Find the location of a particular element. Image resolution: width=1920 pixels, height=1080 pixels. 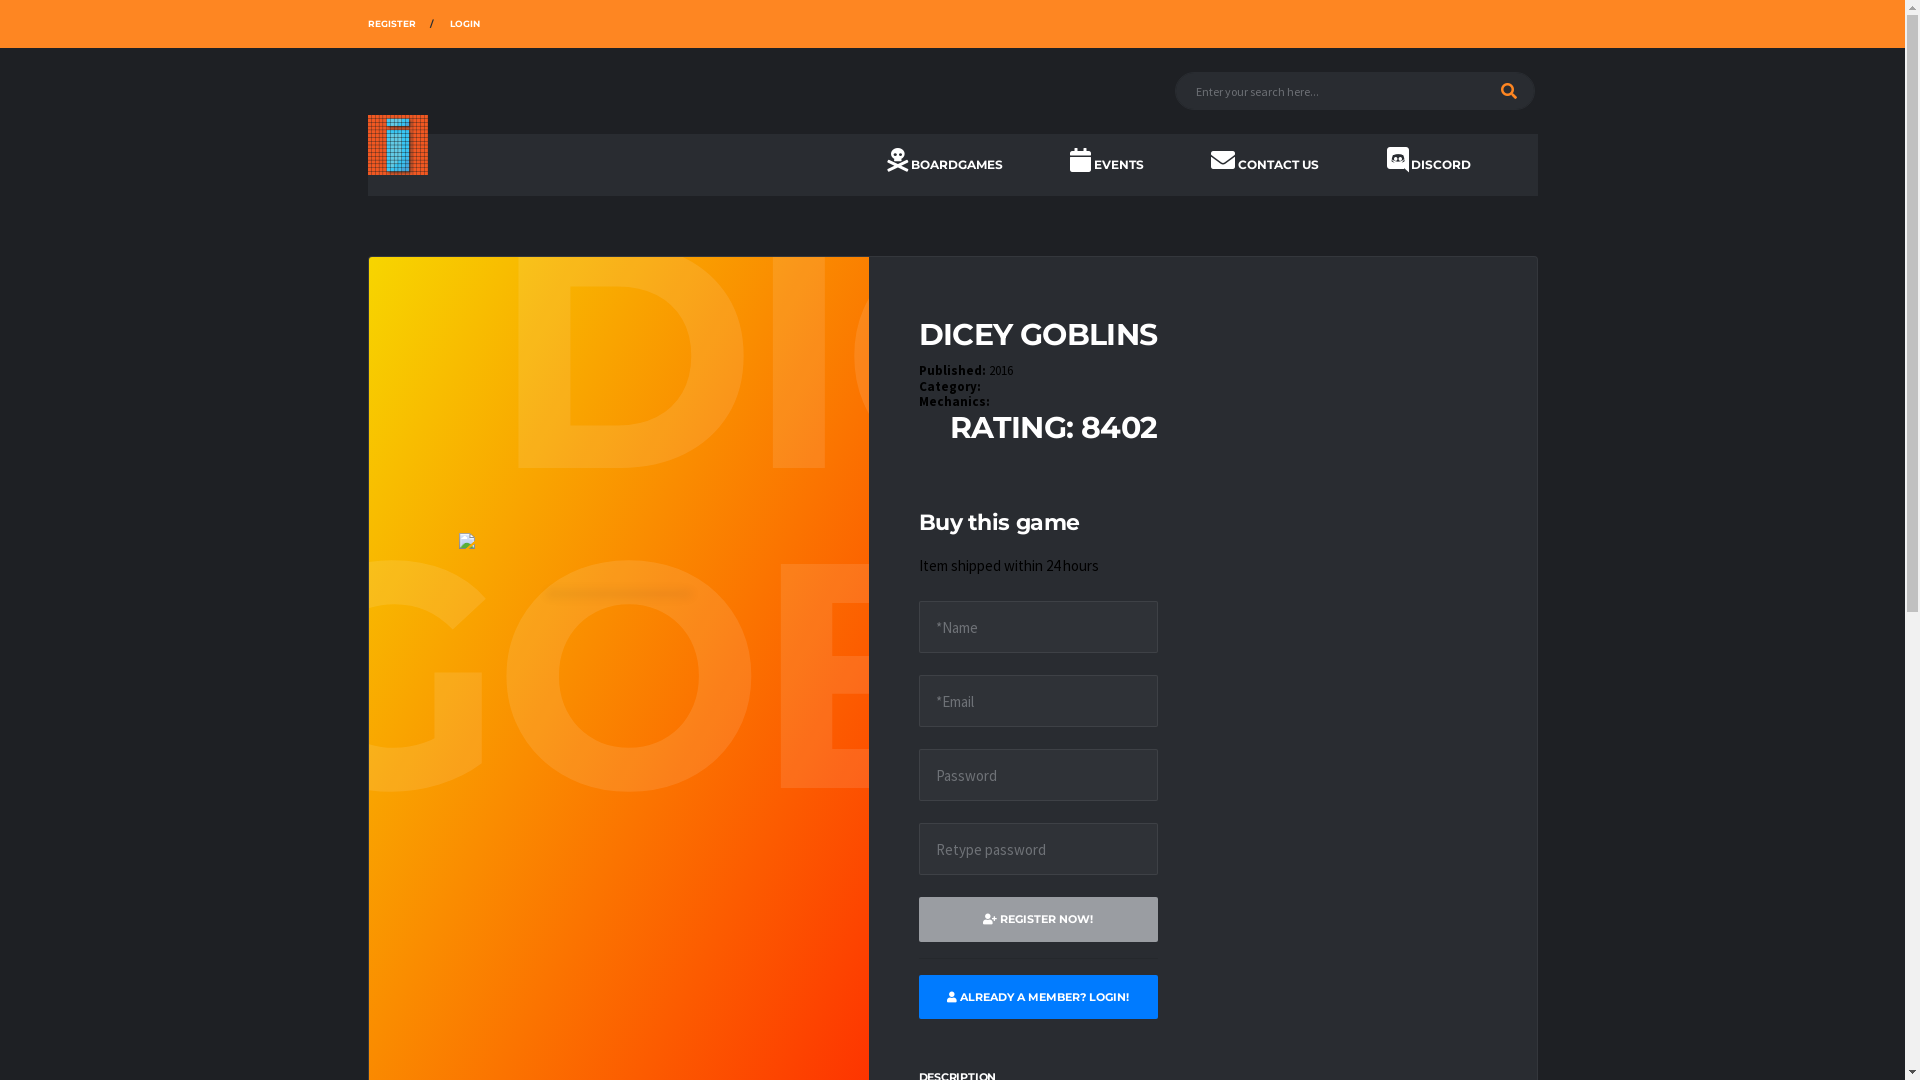

BOARDGAMES is located at coordinates (945, 165).